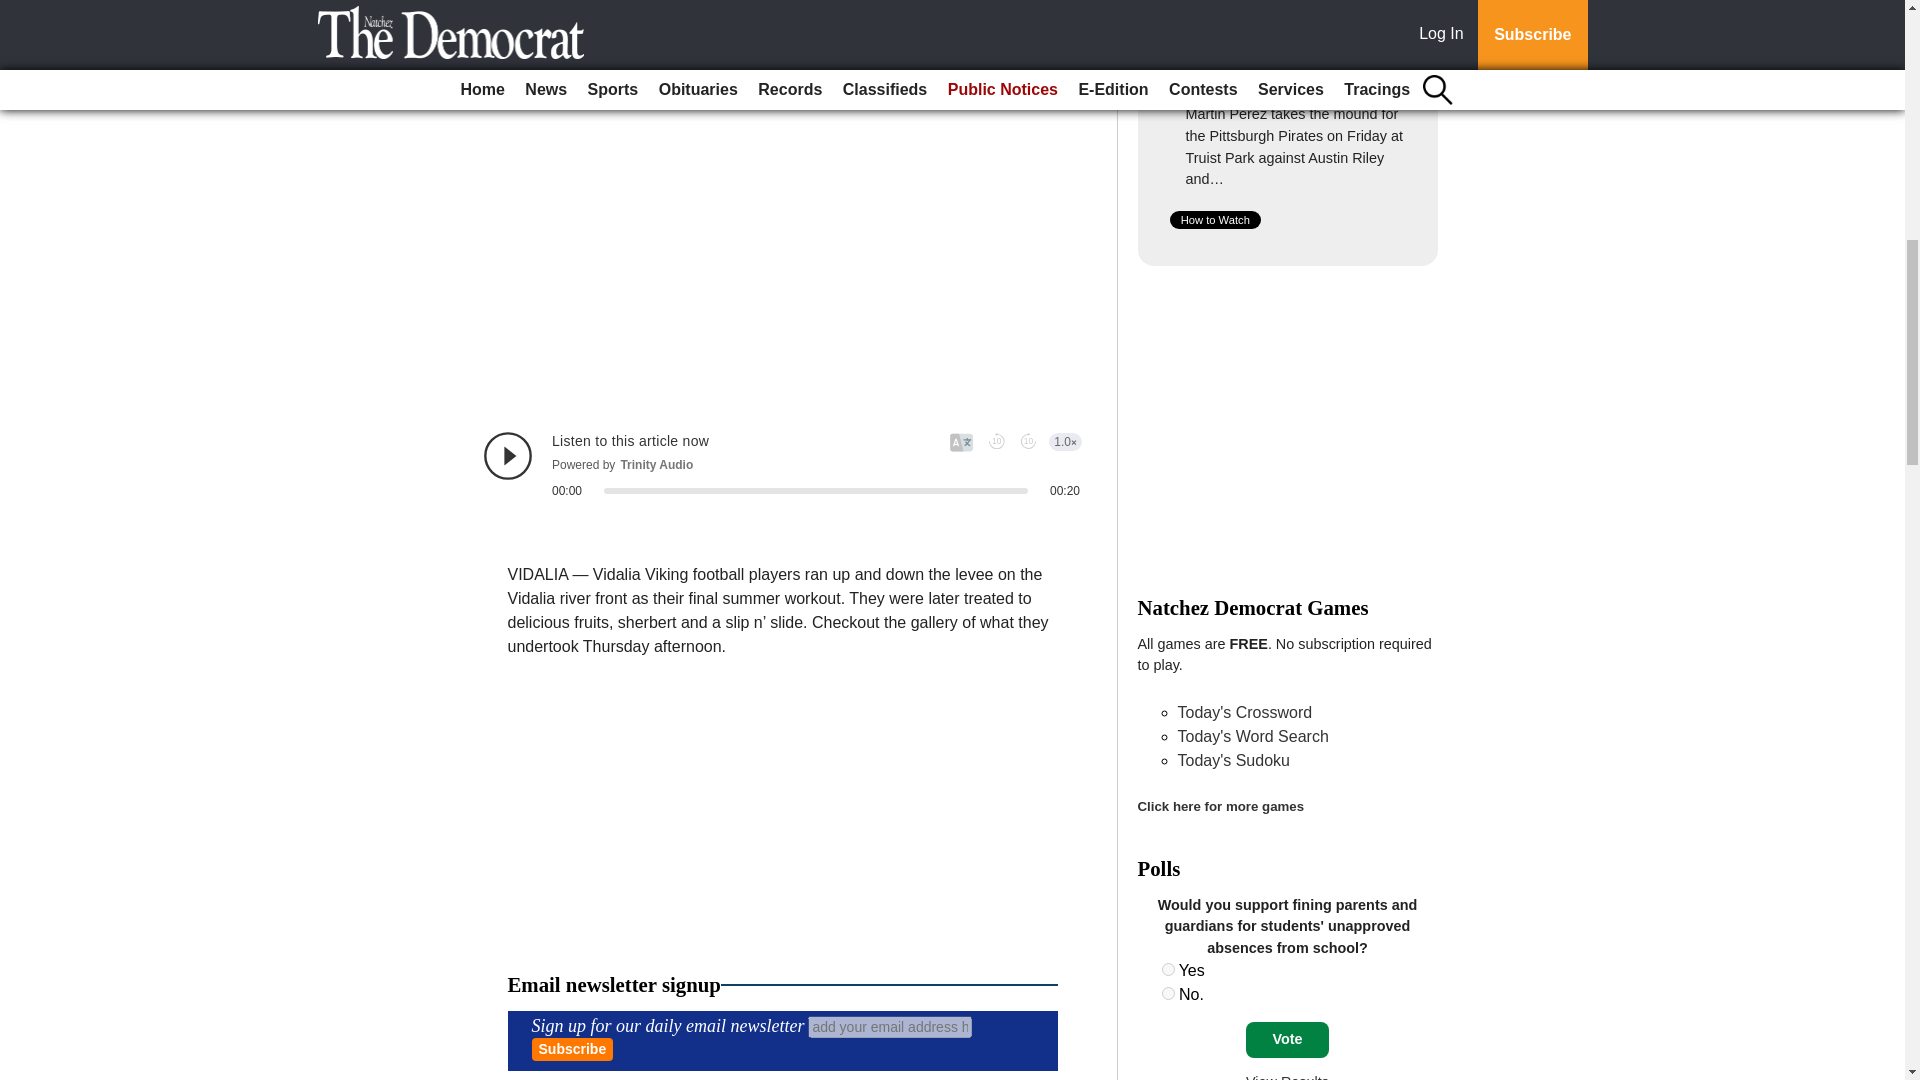 This screenshot has width=1920, height=1080. Describe the element at coordinates (572, 1048) in the screenshot. I see `Subscribe` at that location.